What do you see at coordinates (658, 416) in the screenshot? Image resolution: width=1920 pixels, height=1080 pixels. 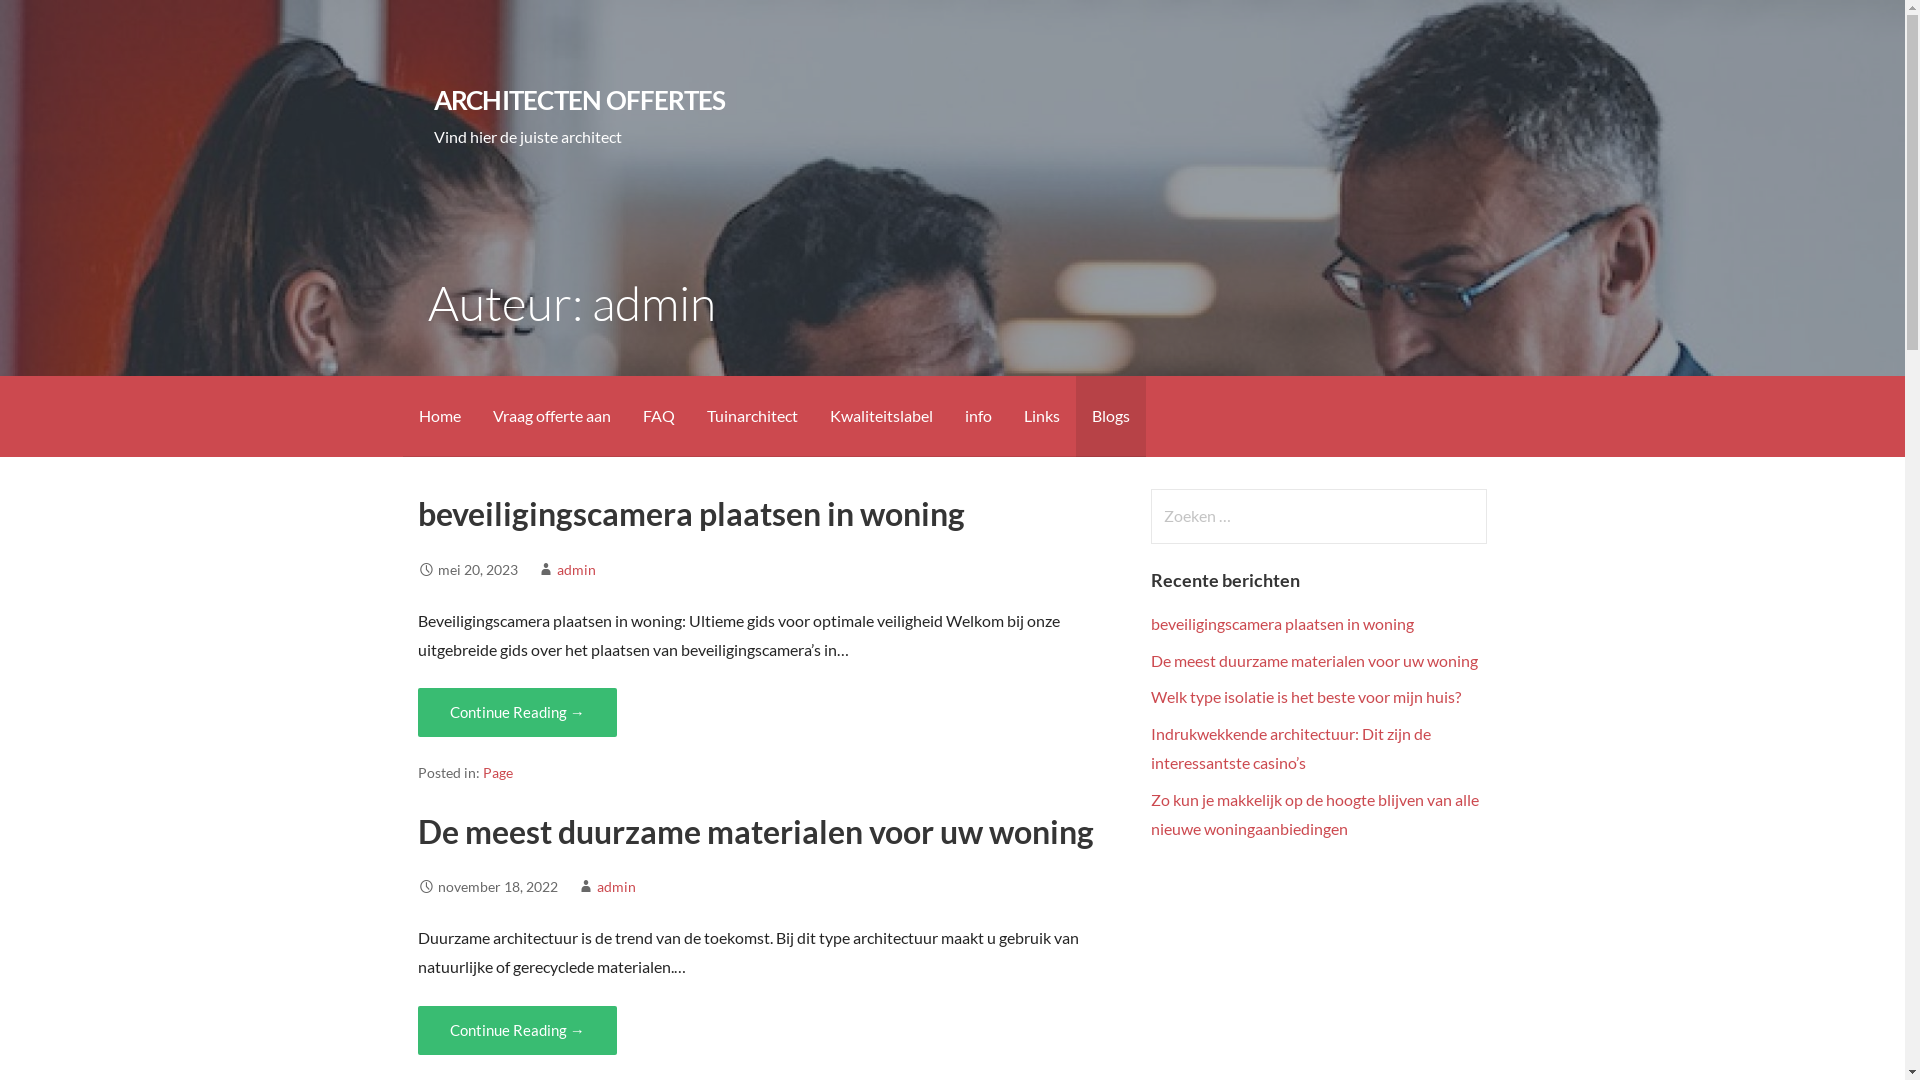 I see `FAQ` at bounding box center [658, 416].